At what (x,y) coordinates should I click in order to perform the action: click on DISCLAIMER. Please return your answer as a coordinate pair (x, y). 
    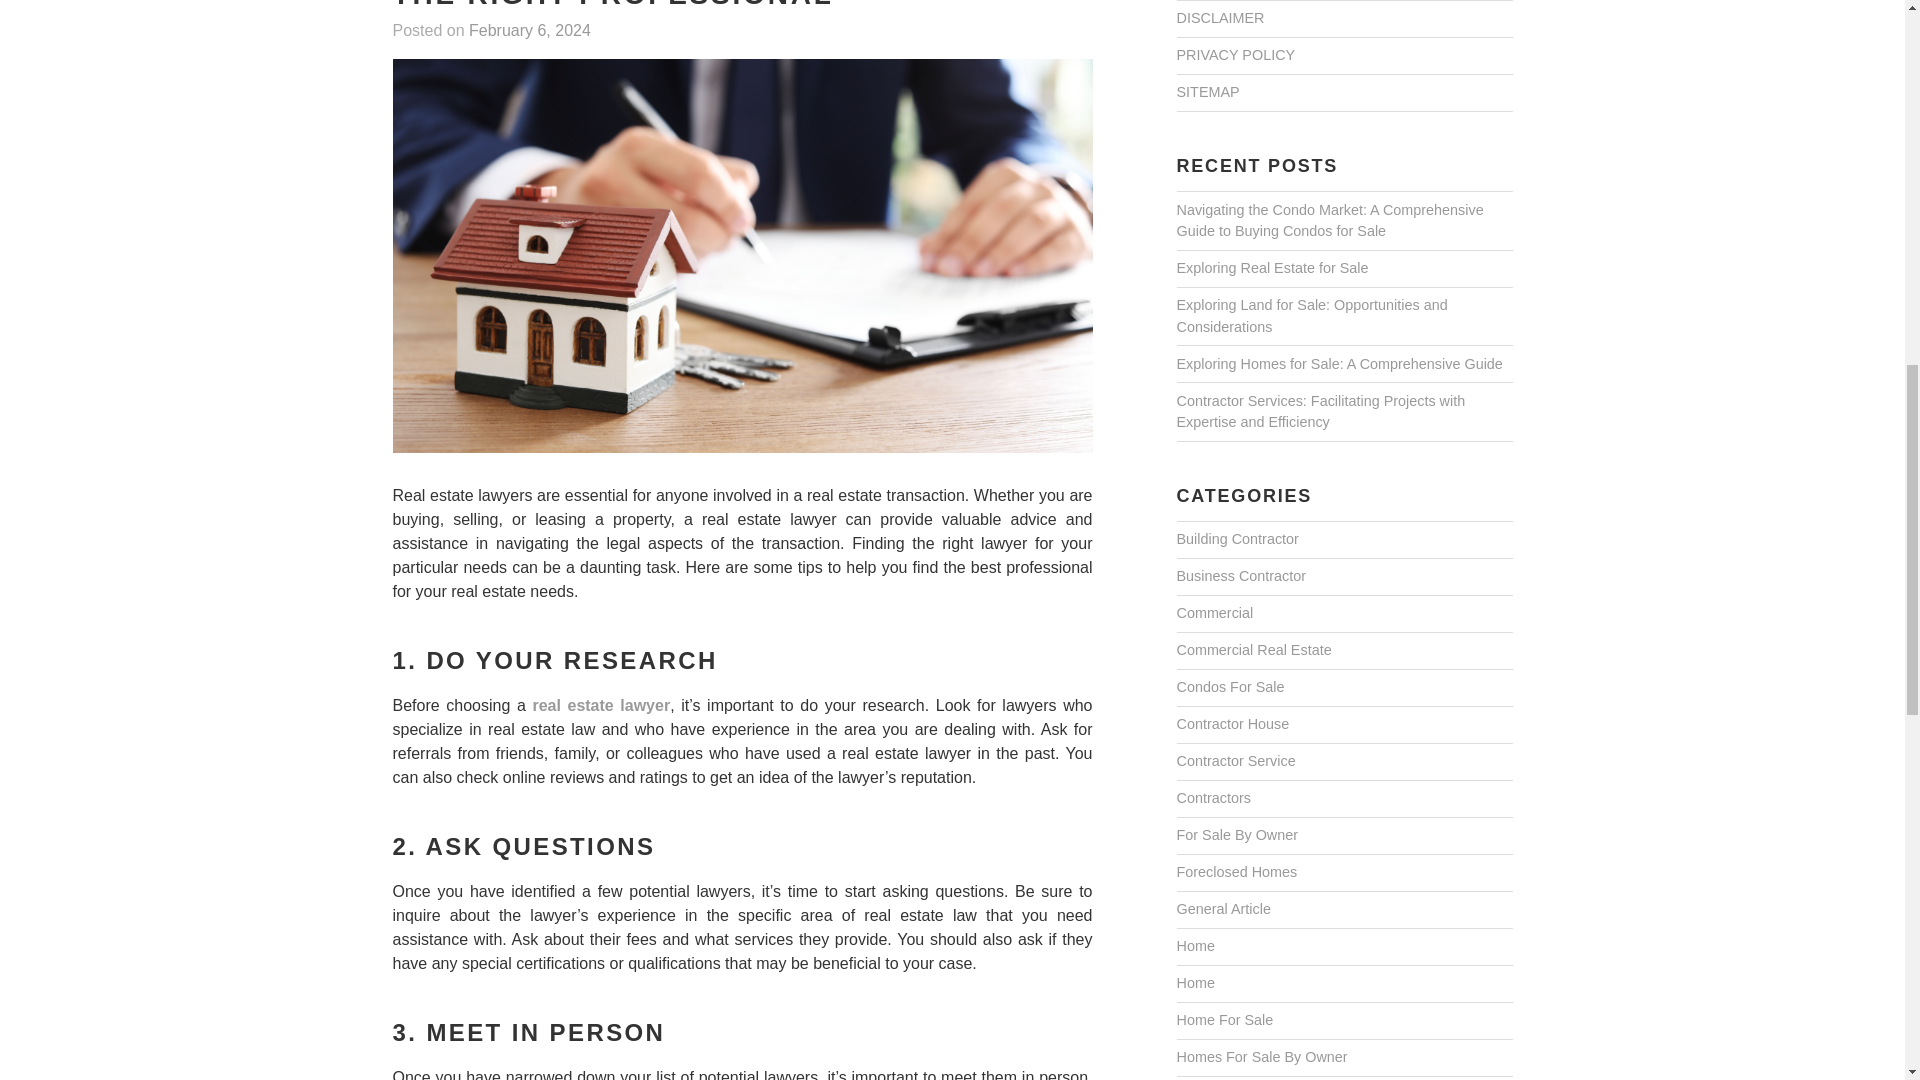
    Looking at the image, I should click on (1219, 18).